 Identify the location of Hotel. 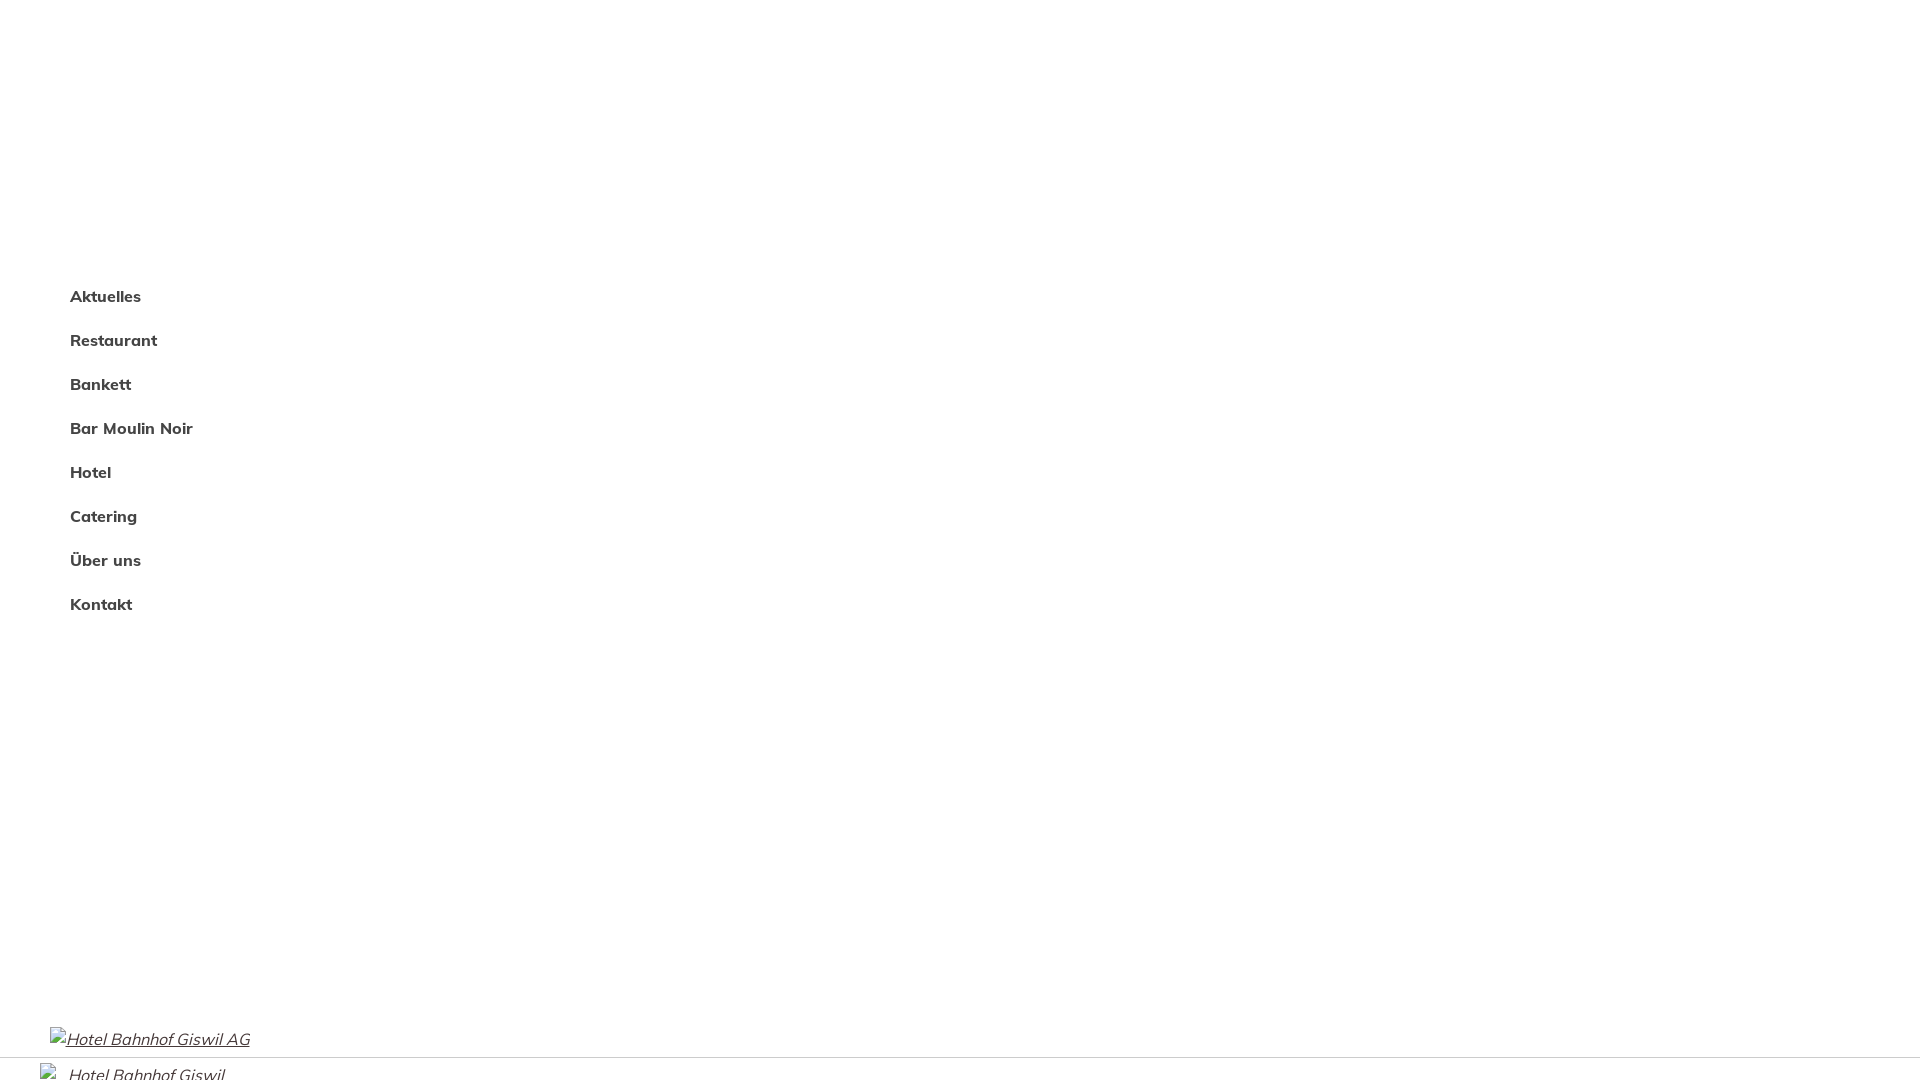
(376, 467).